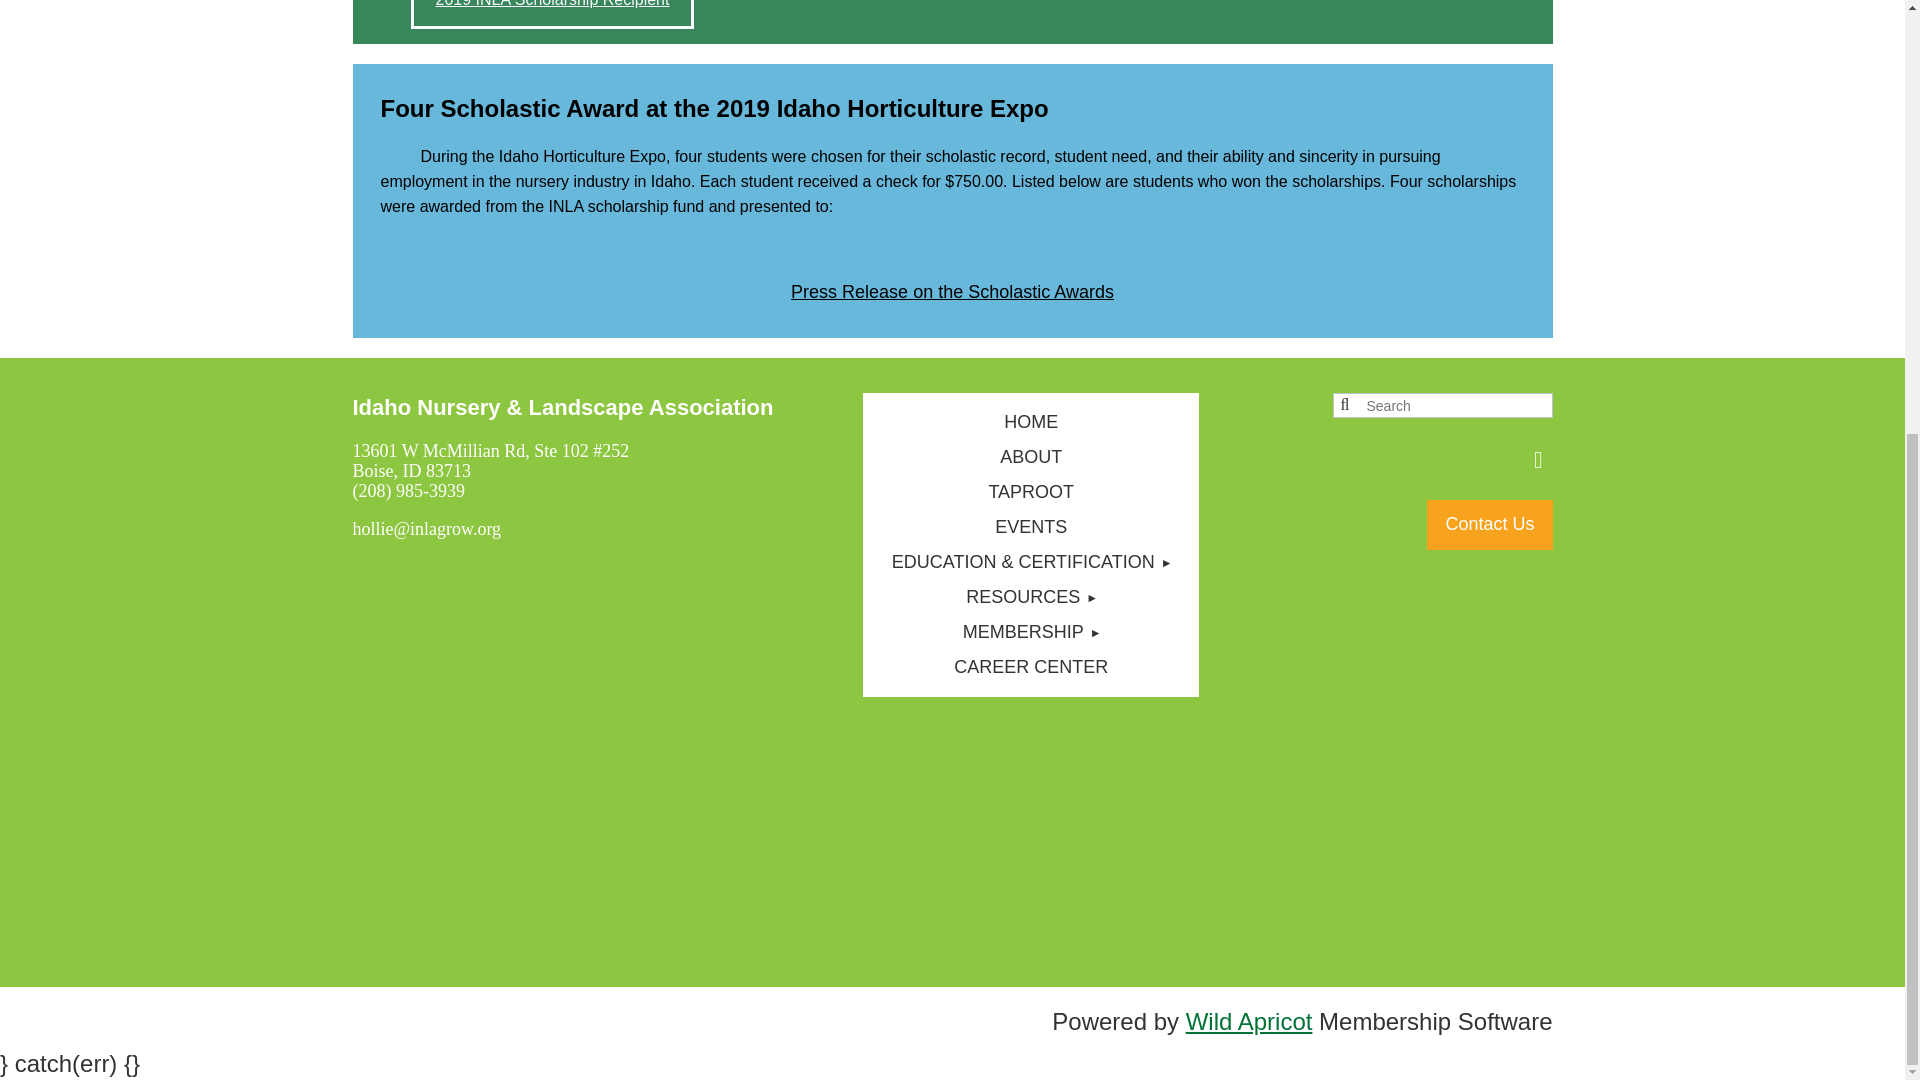 The width and height of the screenshot is (1920, 1080). Describe the element at coordinates (952, 292) in the screenshot. I see `Press Release on the Scholastic Awards` at that location.